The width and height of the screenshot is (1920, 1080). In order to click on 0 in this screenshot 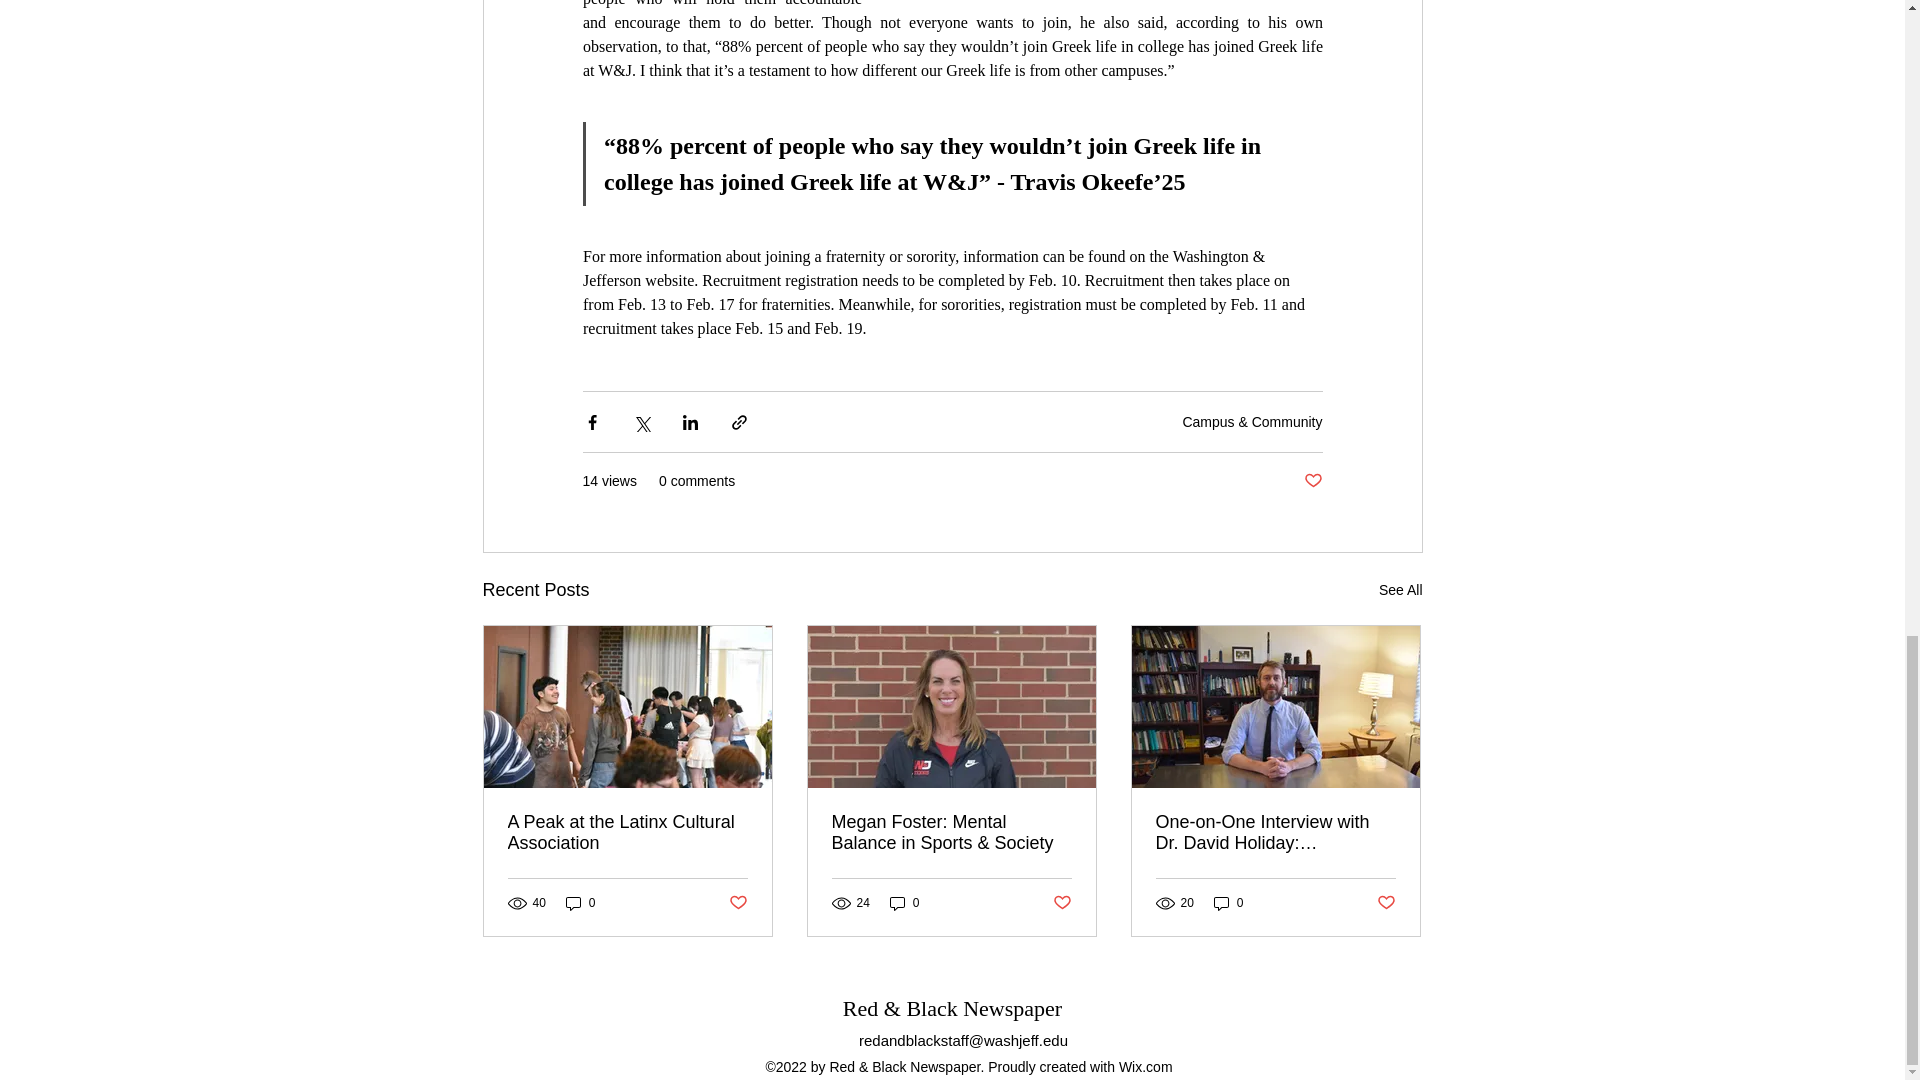, I will do `click(580, 902)`.